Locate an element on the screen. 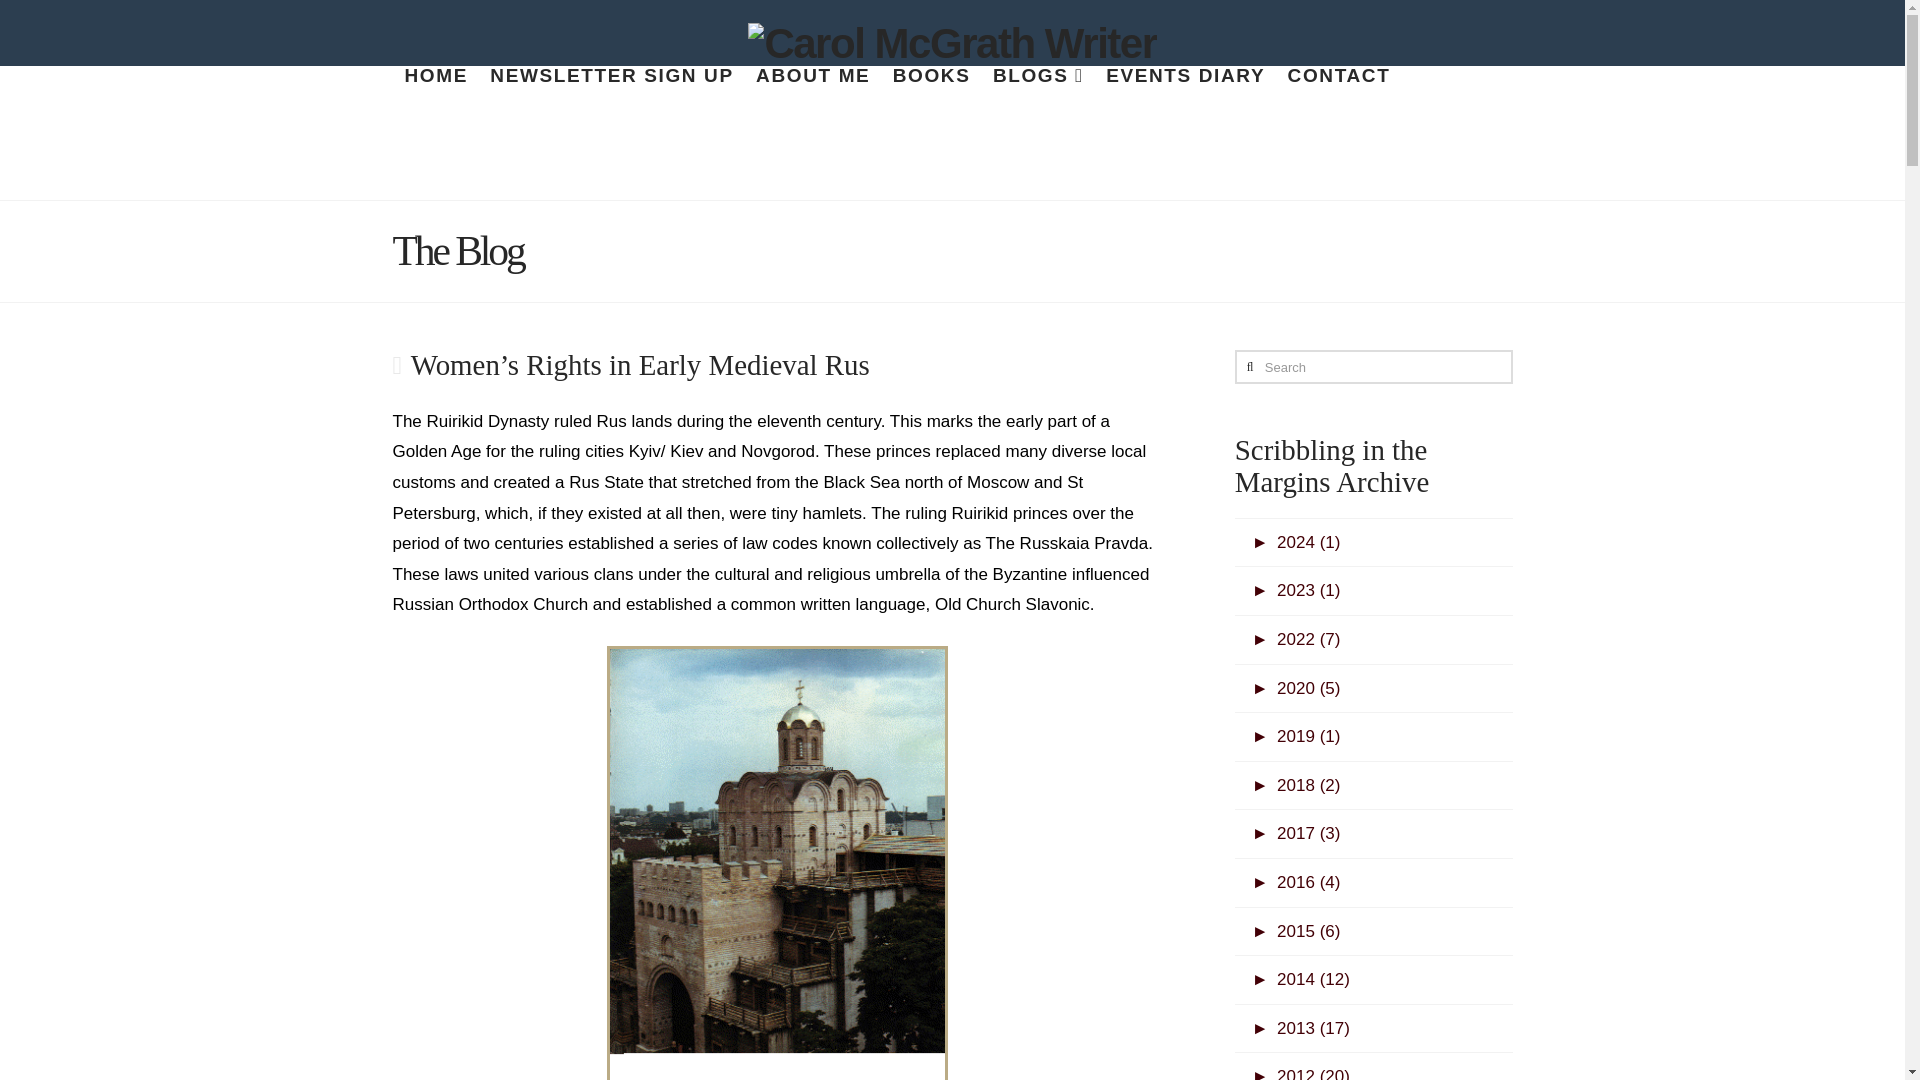  BLOGS is located at coordinates (1038, 98).